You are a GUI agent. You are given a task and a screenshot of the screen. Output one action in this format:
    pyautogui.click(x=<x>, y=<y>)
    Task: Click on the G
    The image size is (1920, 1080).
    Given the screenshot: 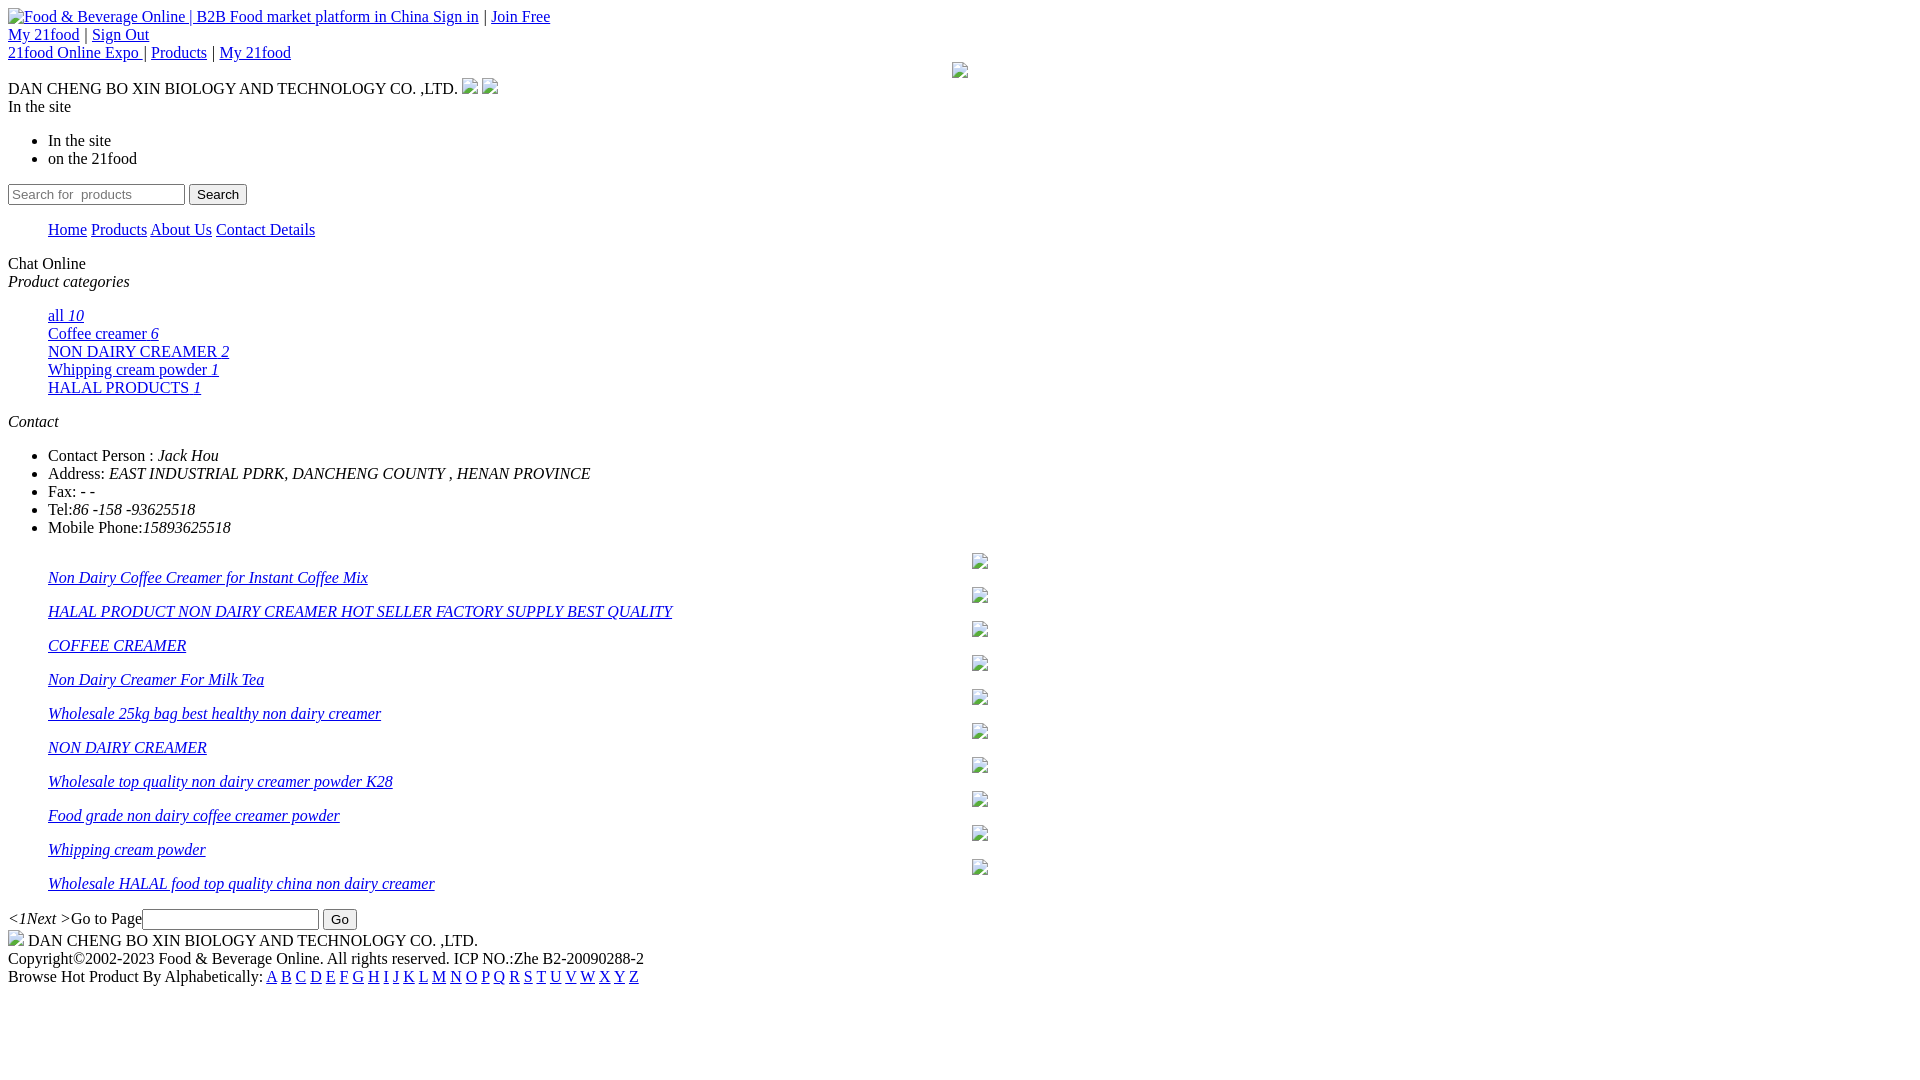 What is the action you would take?
    pyautogui.click(x=358, y=976)
    